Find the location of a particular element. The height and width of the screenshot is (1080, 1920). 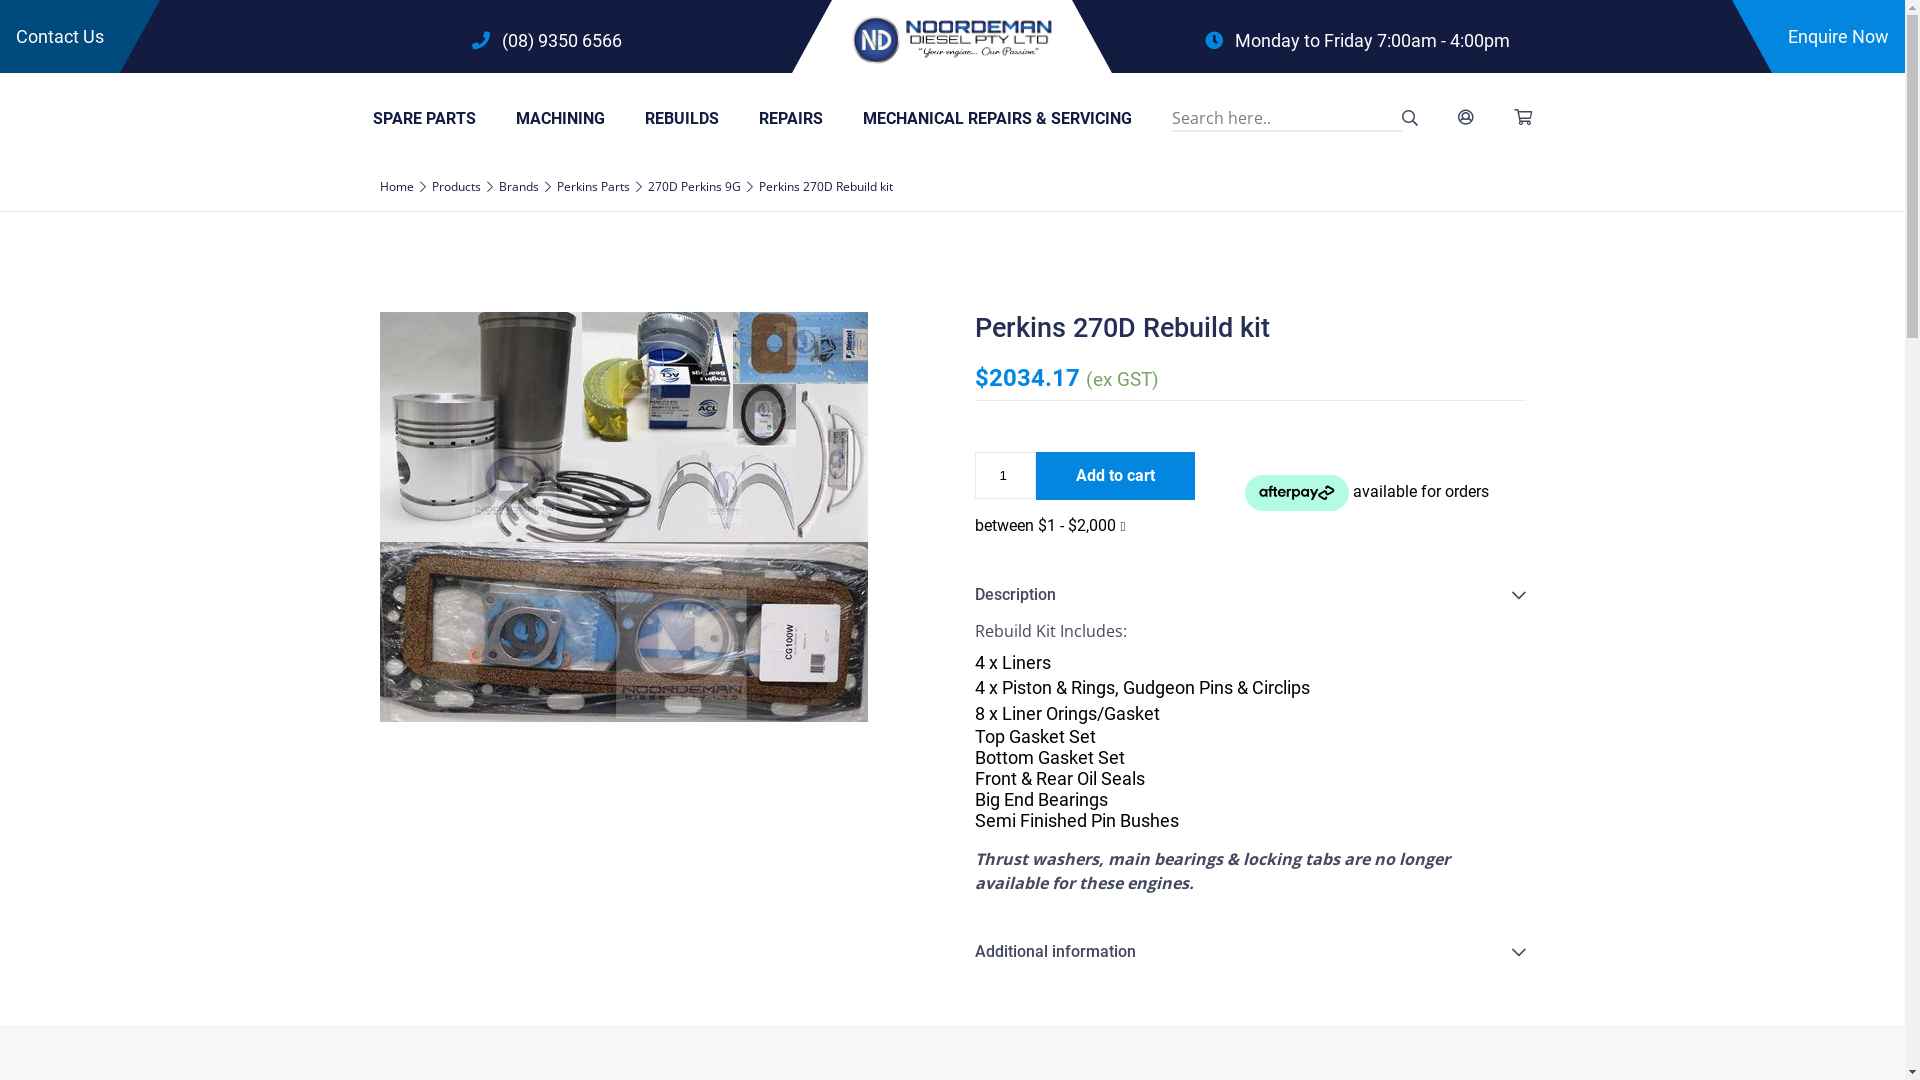

   (08) 9350 6566 is located at coordinates (547, 40).